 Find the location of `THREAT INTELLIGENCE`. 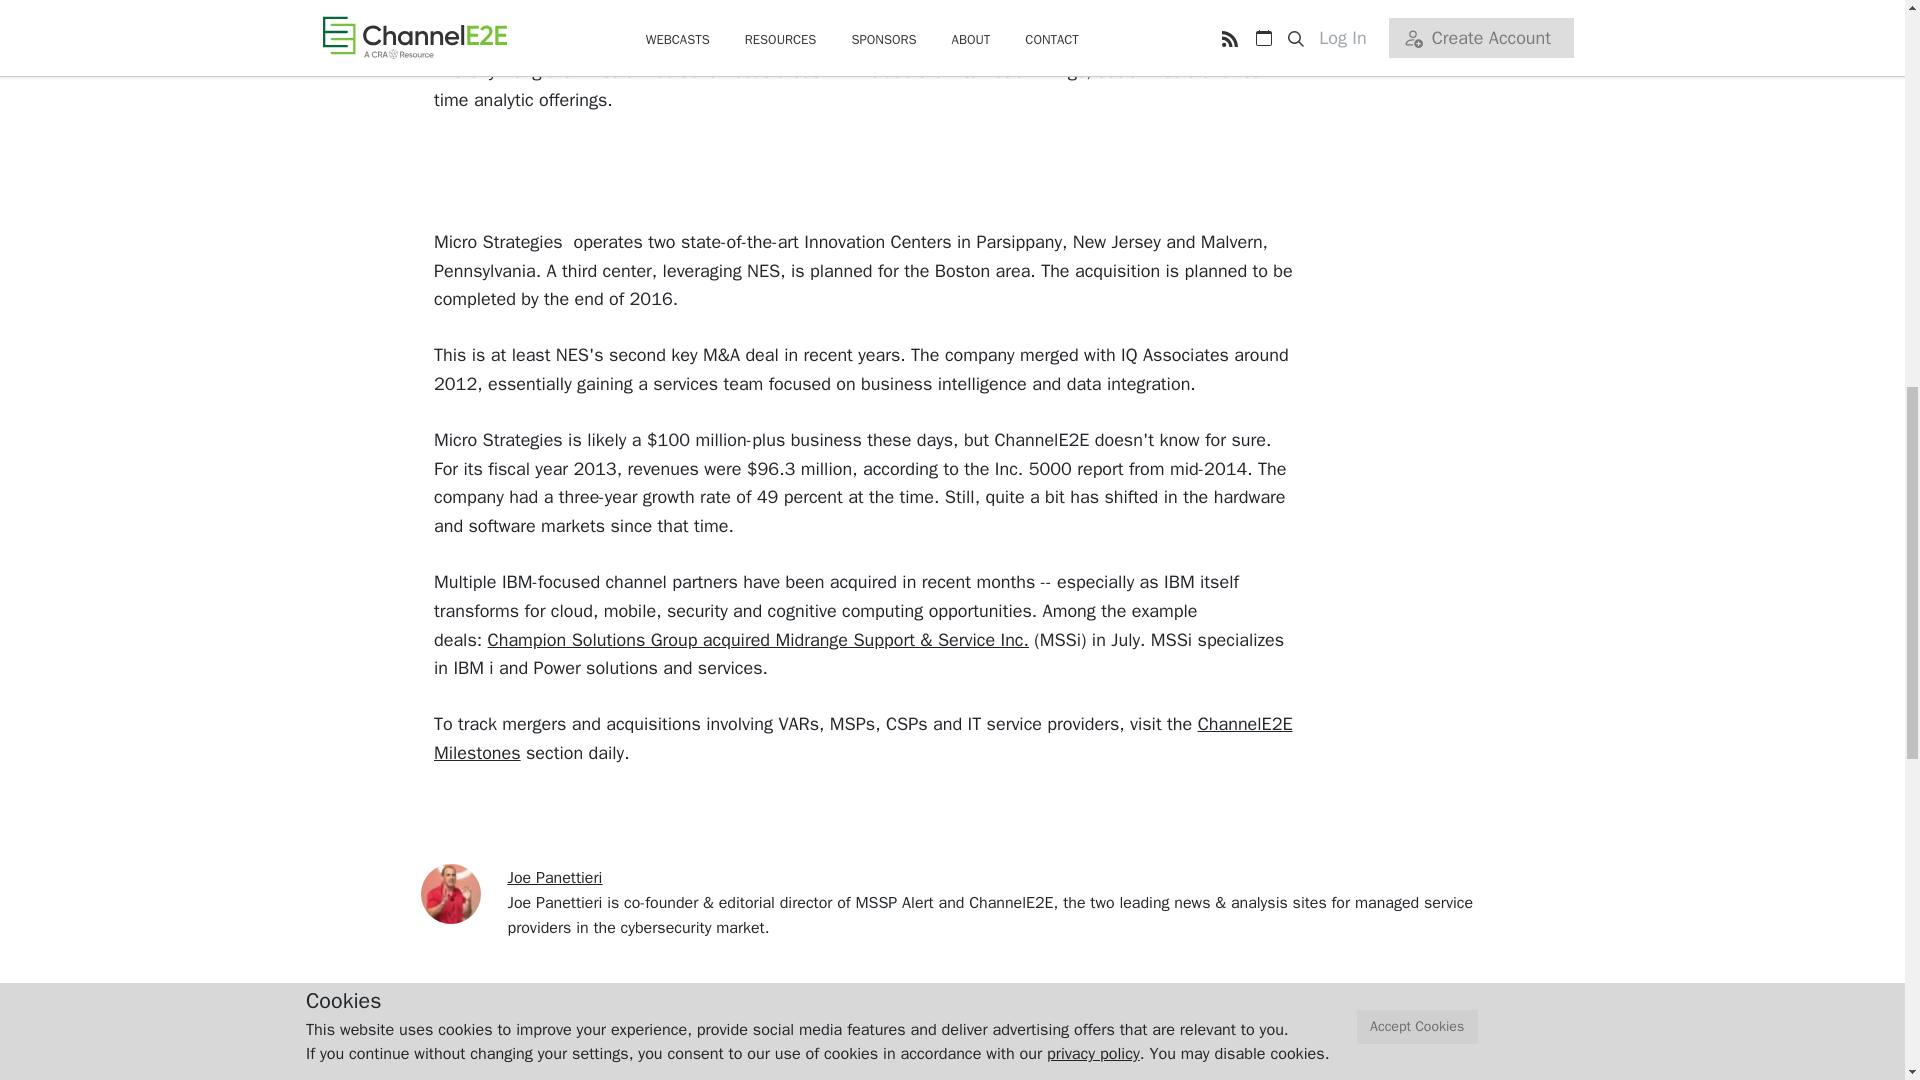

THREAT INTELLIGENCE is located at coordinates (870, 1074).